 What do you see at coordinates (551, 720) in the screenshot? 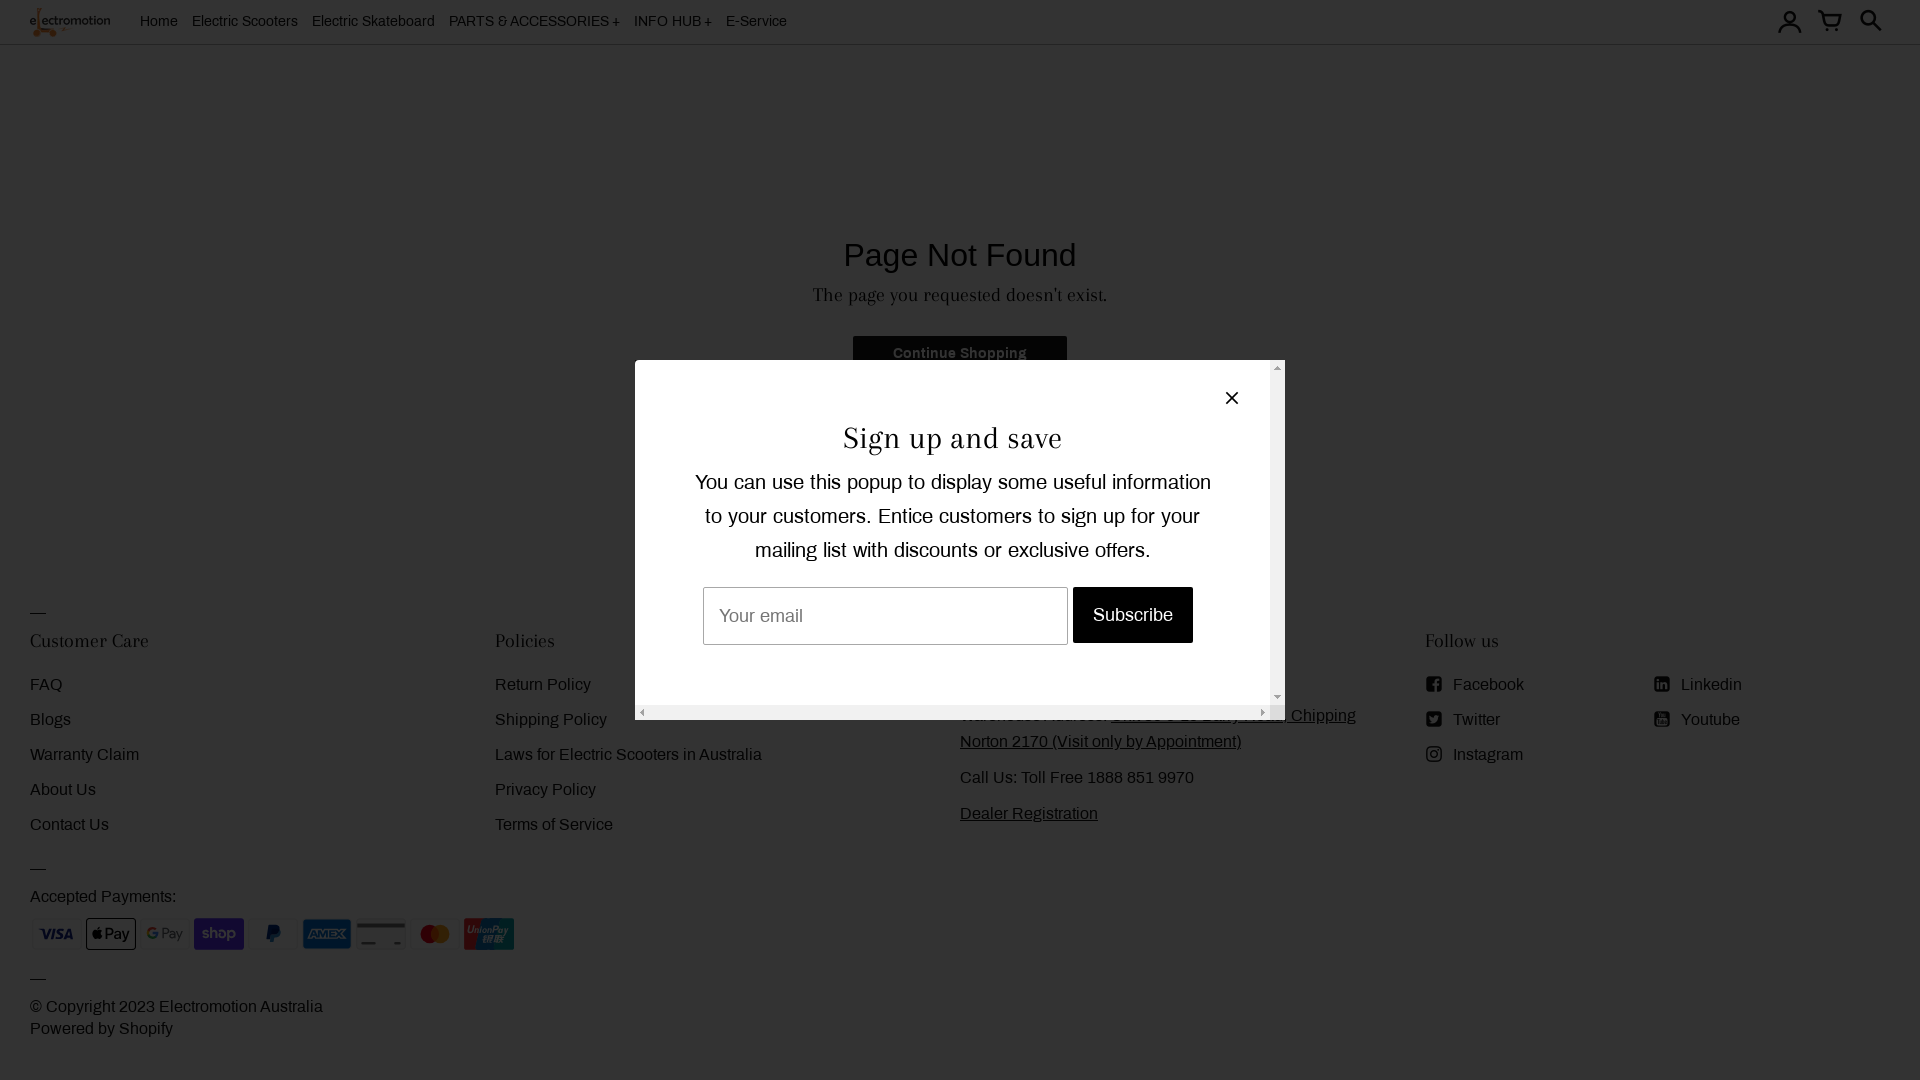
I see `Shipping Policy` at bounding box center [551, 720].